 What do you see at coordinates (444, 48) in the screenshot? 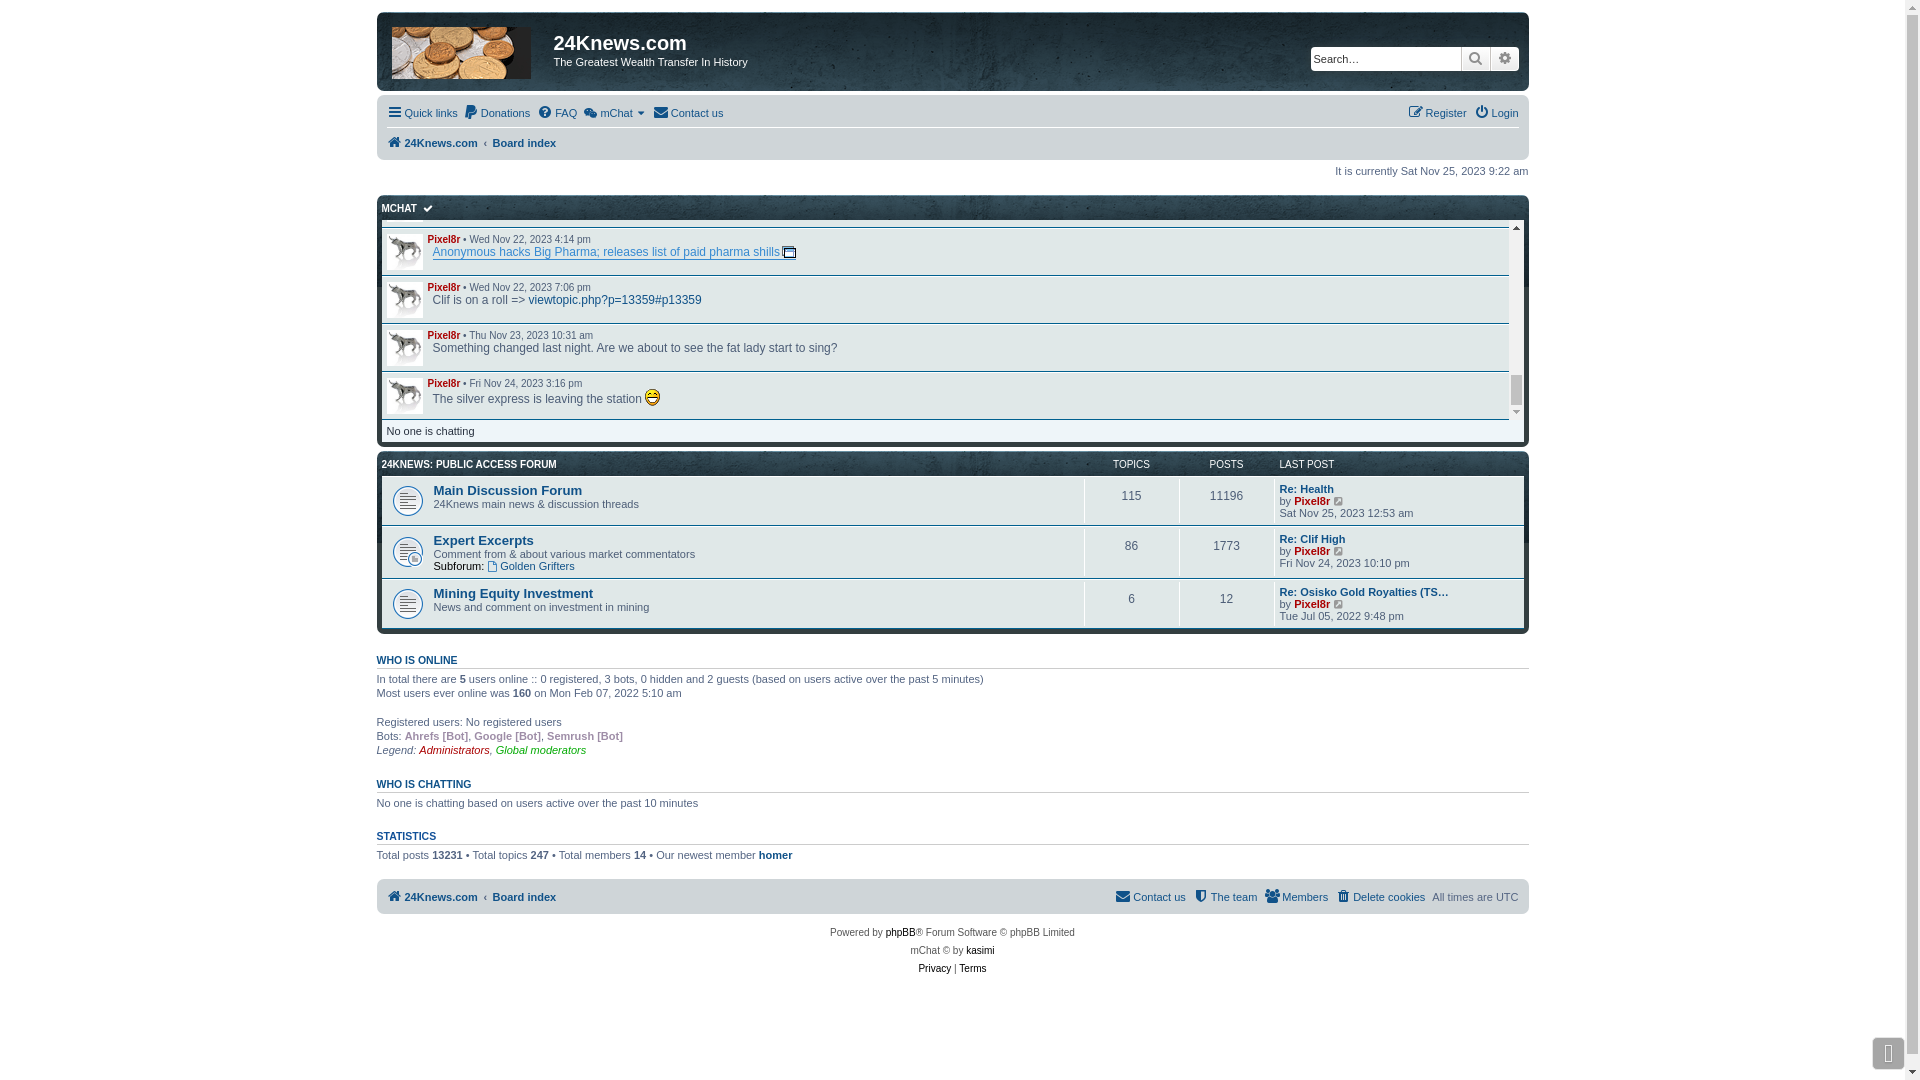
I see `Pixel8r` at bounding box center [444, 48].